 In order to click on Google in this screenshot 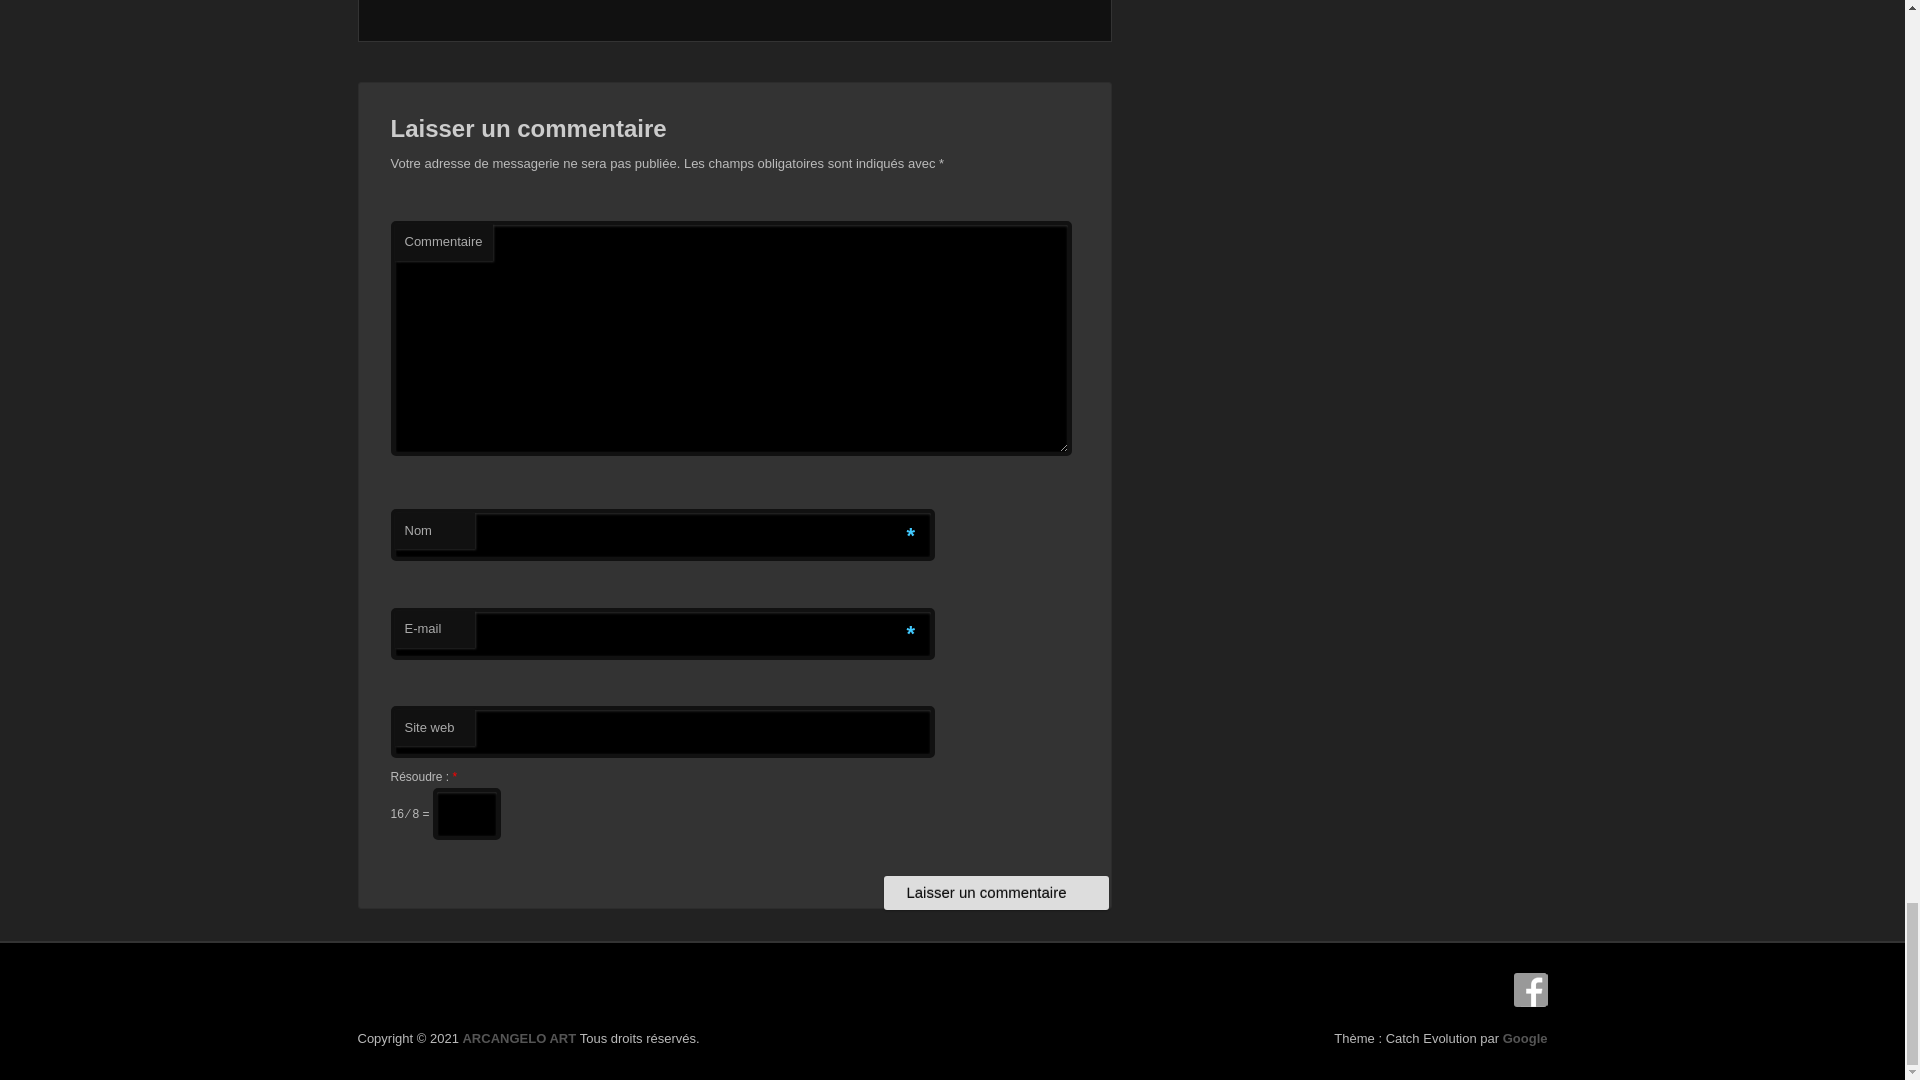, I will do `click(1525, 1038)`.